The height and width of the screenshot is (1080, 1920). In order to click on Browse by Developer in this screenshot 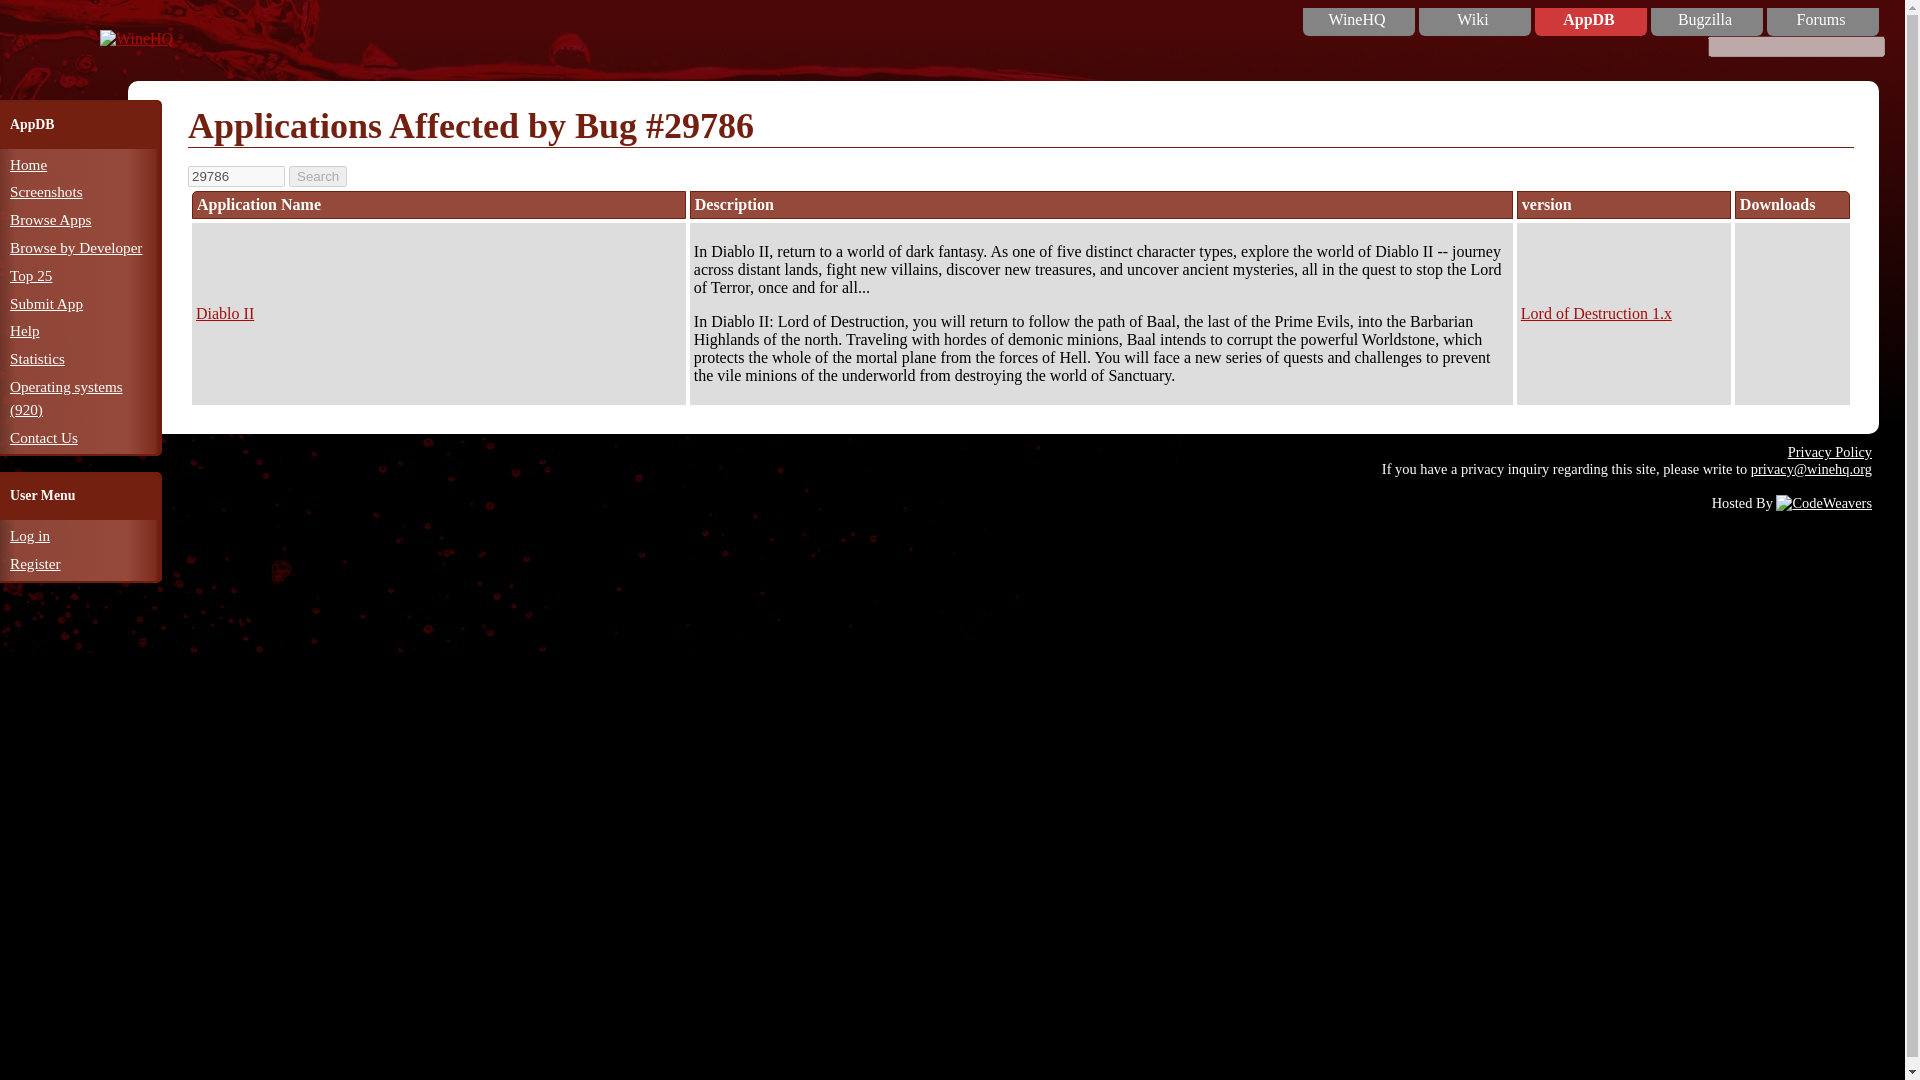, I will do `click(76, 246)`.